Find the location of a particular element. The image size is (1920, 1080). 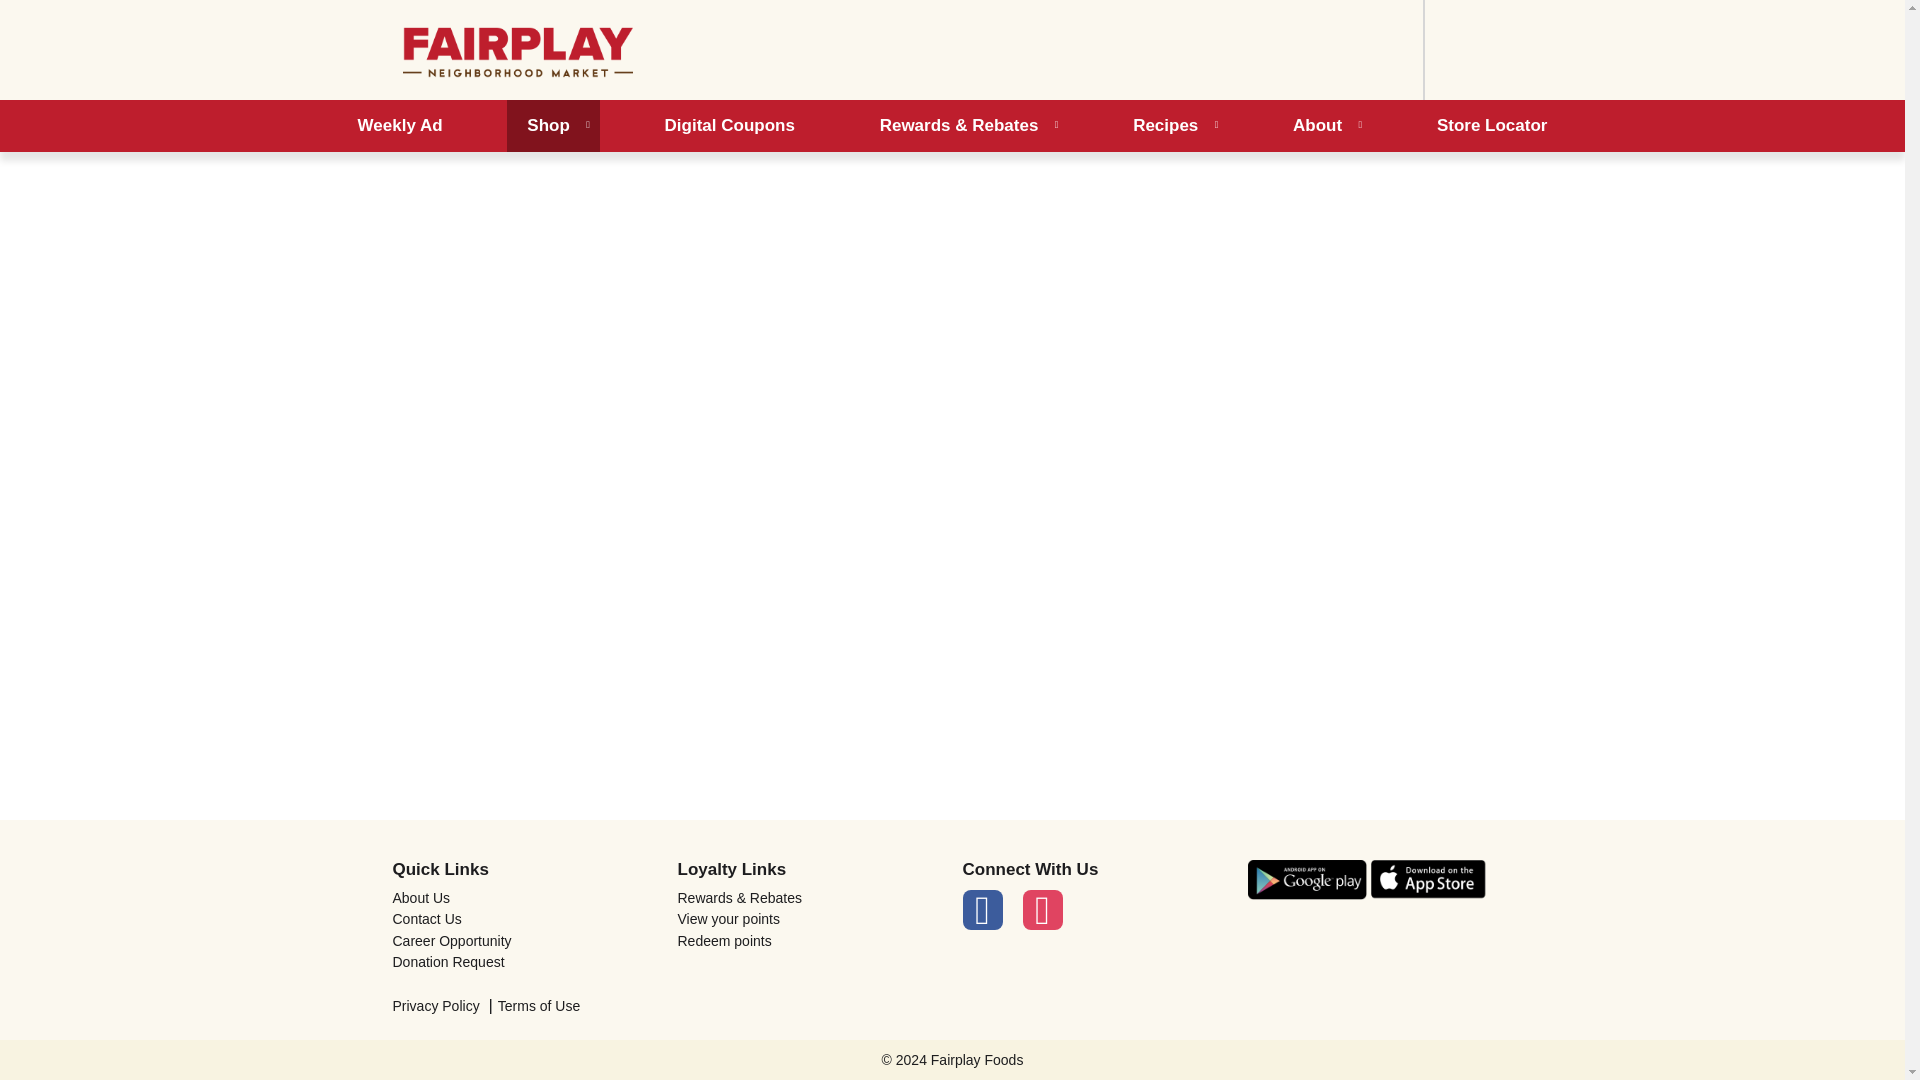

About Us is located at coordinates (524, 898).